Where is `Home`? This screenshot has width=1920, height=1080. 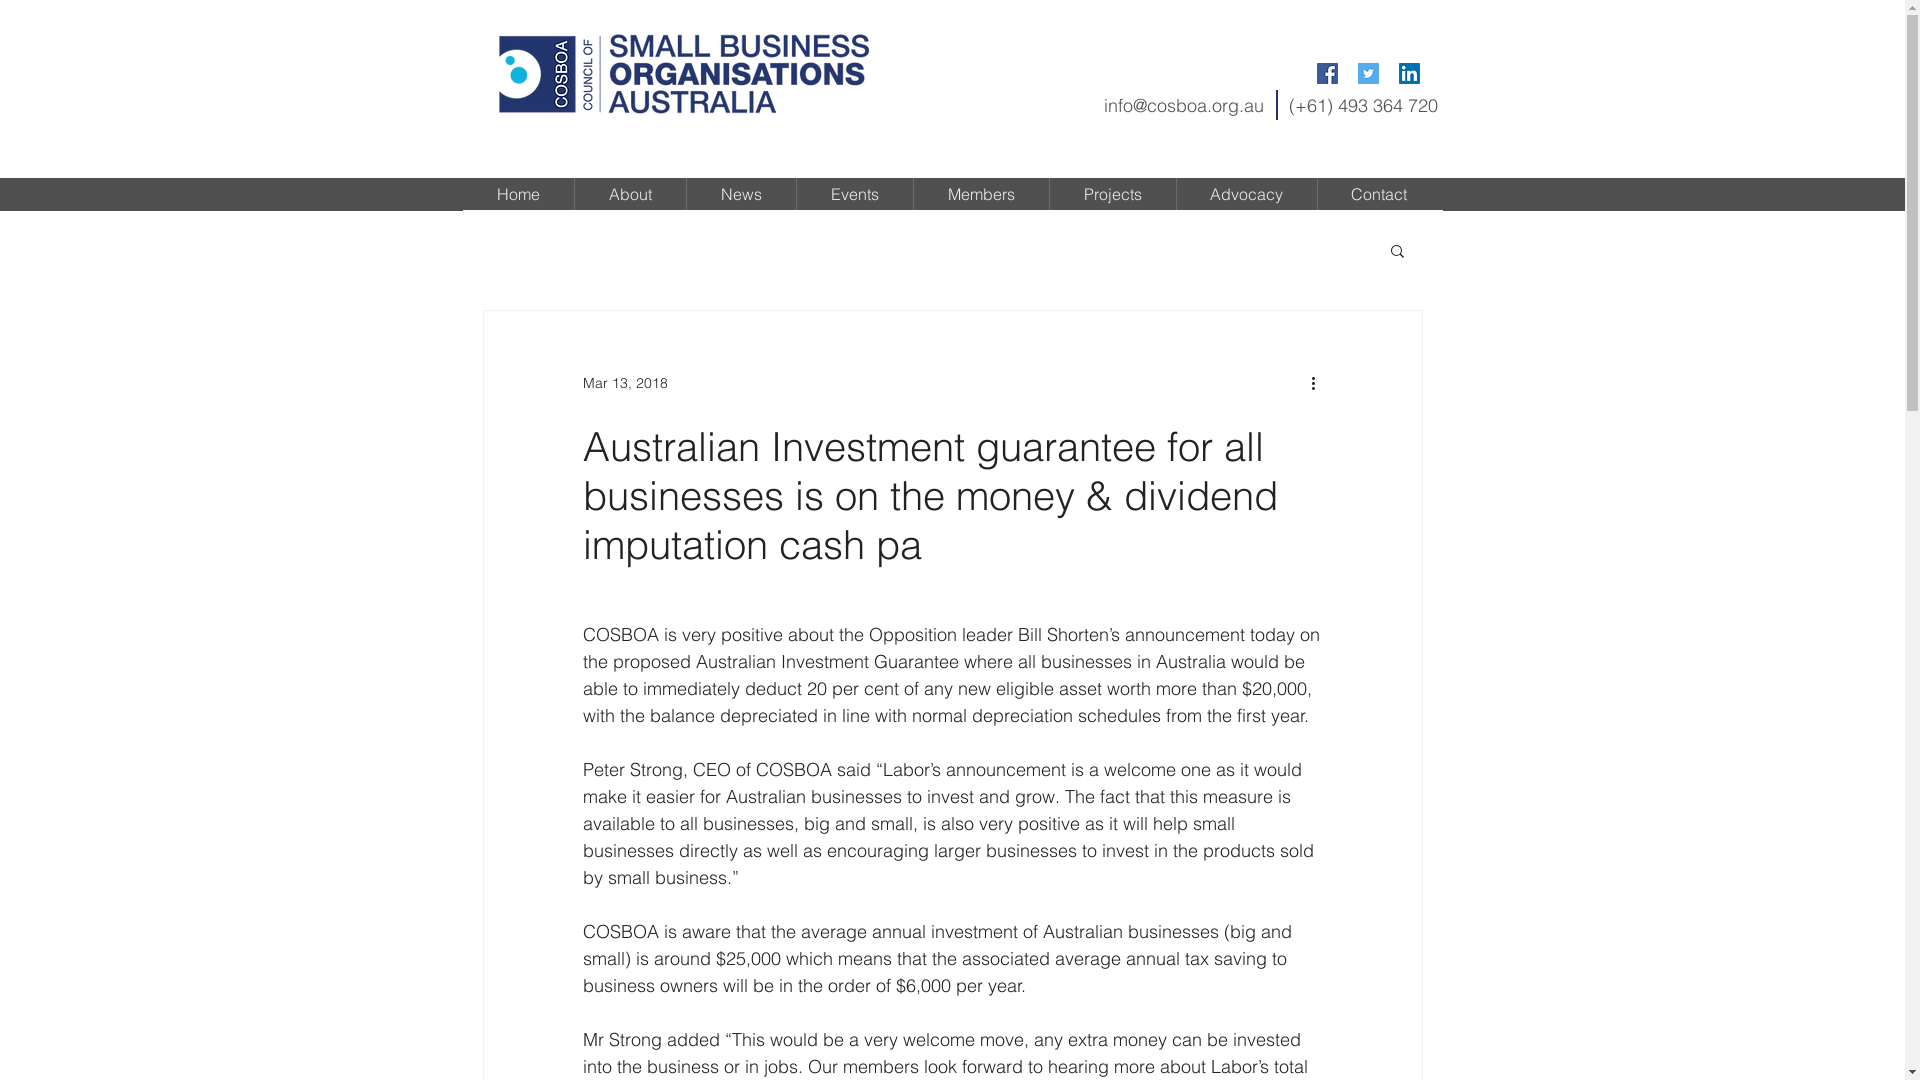 Home is located at coordinates (518, 194).